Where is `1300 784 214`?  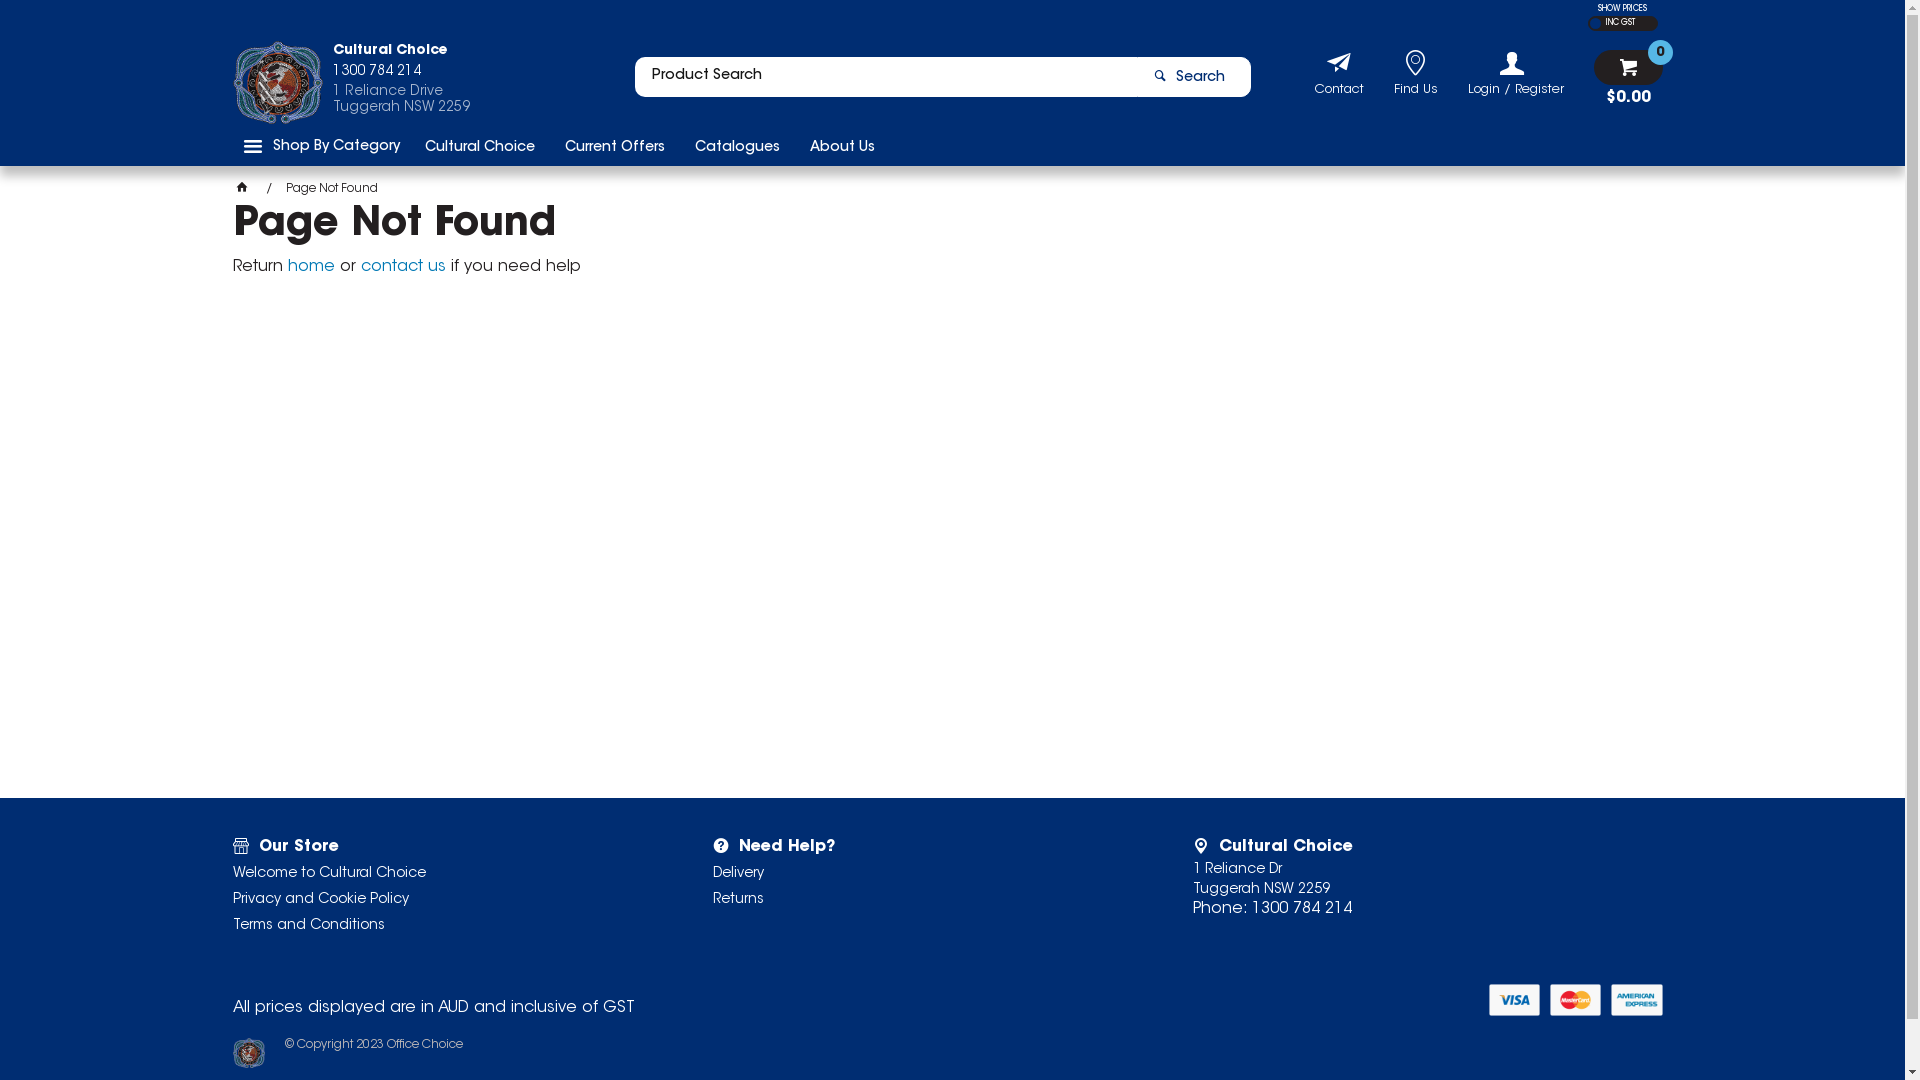
1300 784 214 is located at coordinates (1302, 909).